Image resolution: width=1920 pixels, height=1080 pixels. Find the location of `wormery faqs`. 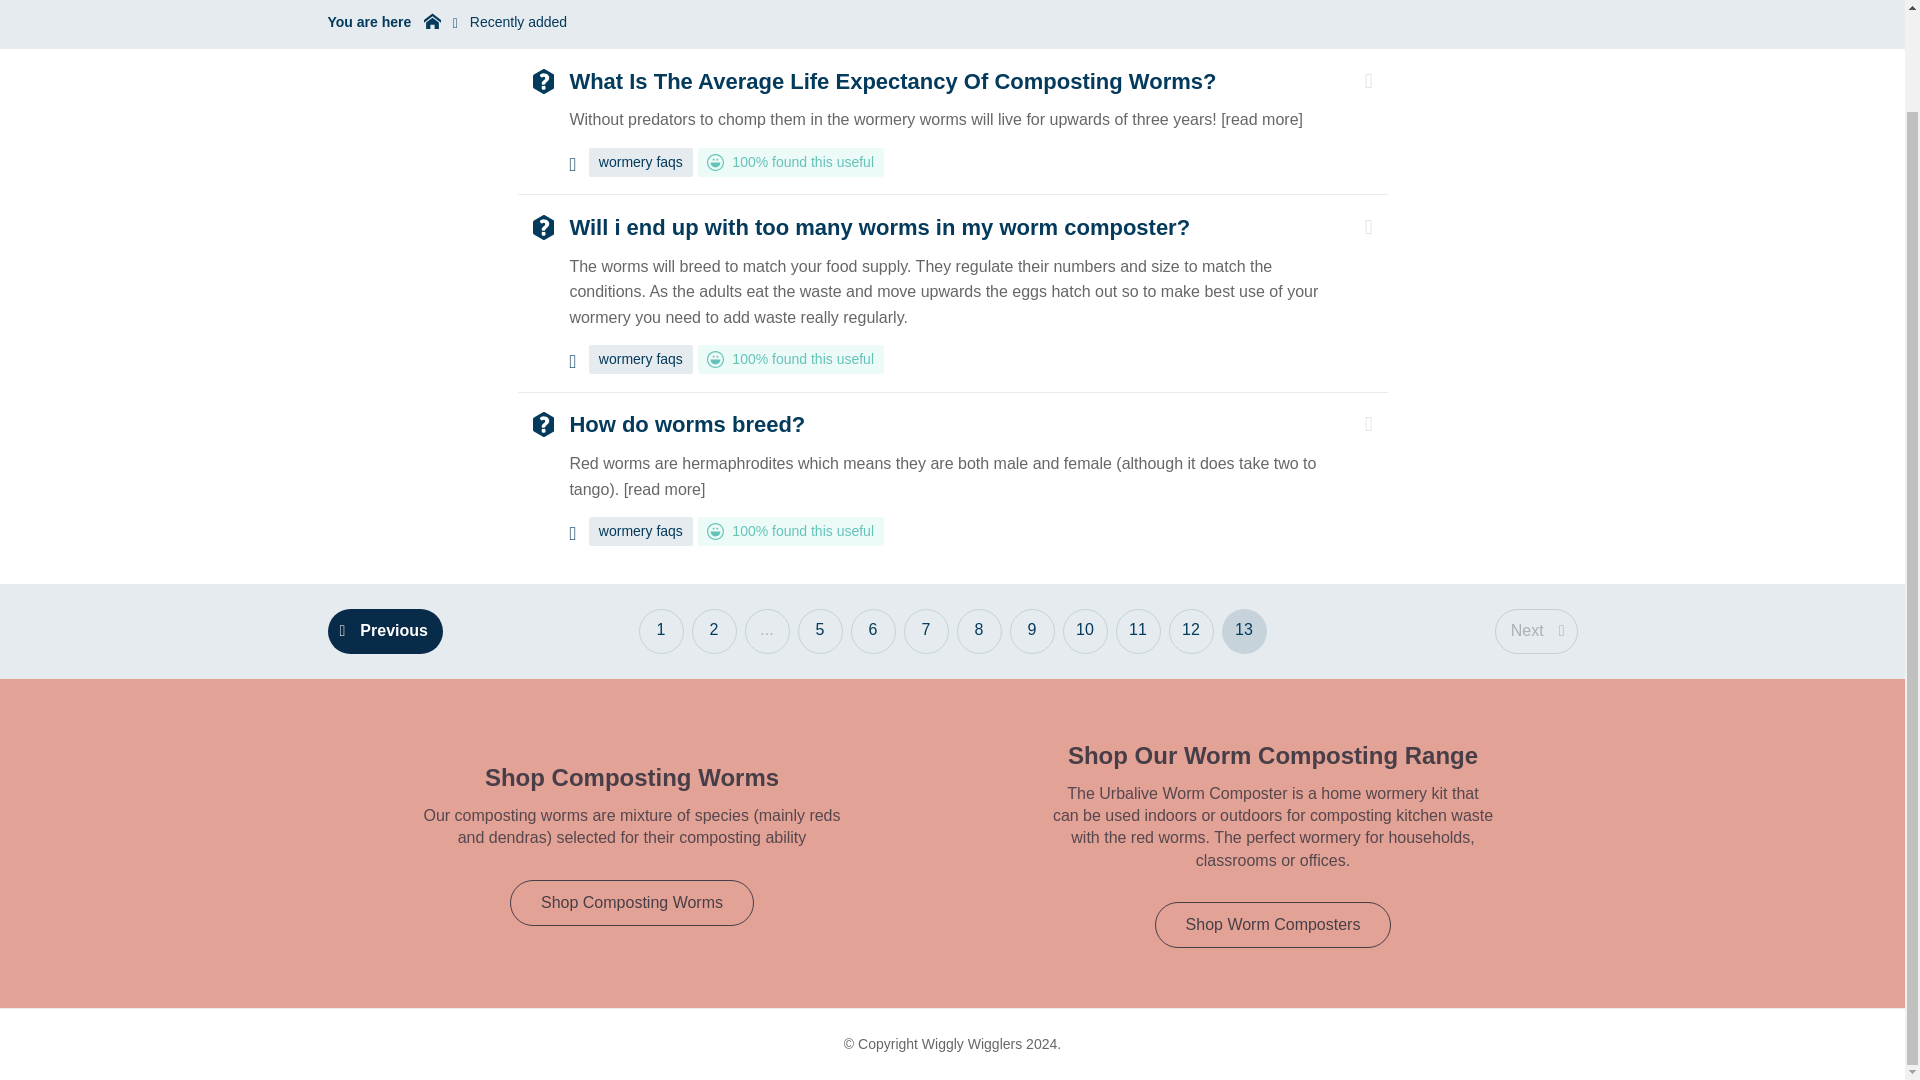

wormery faqs is located at coordinates (641, 162).